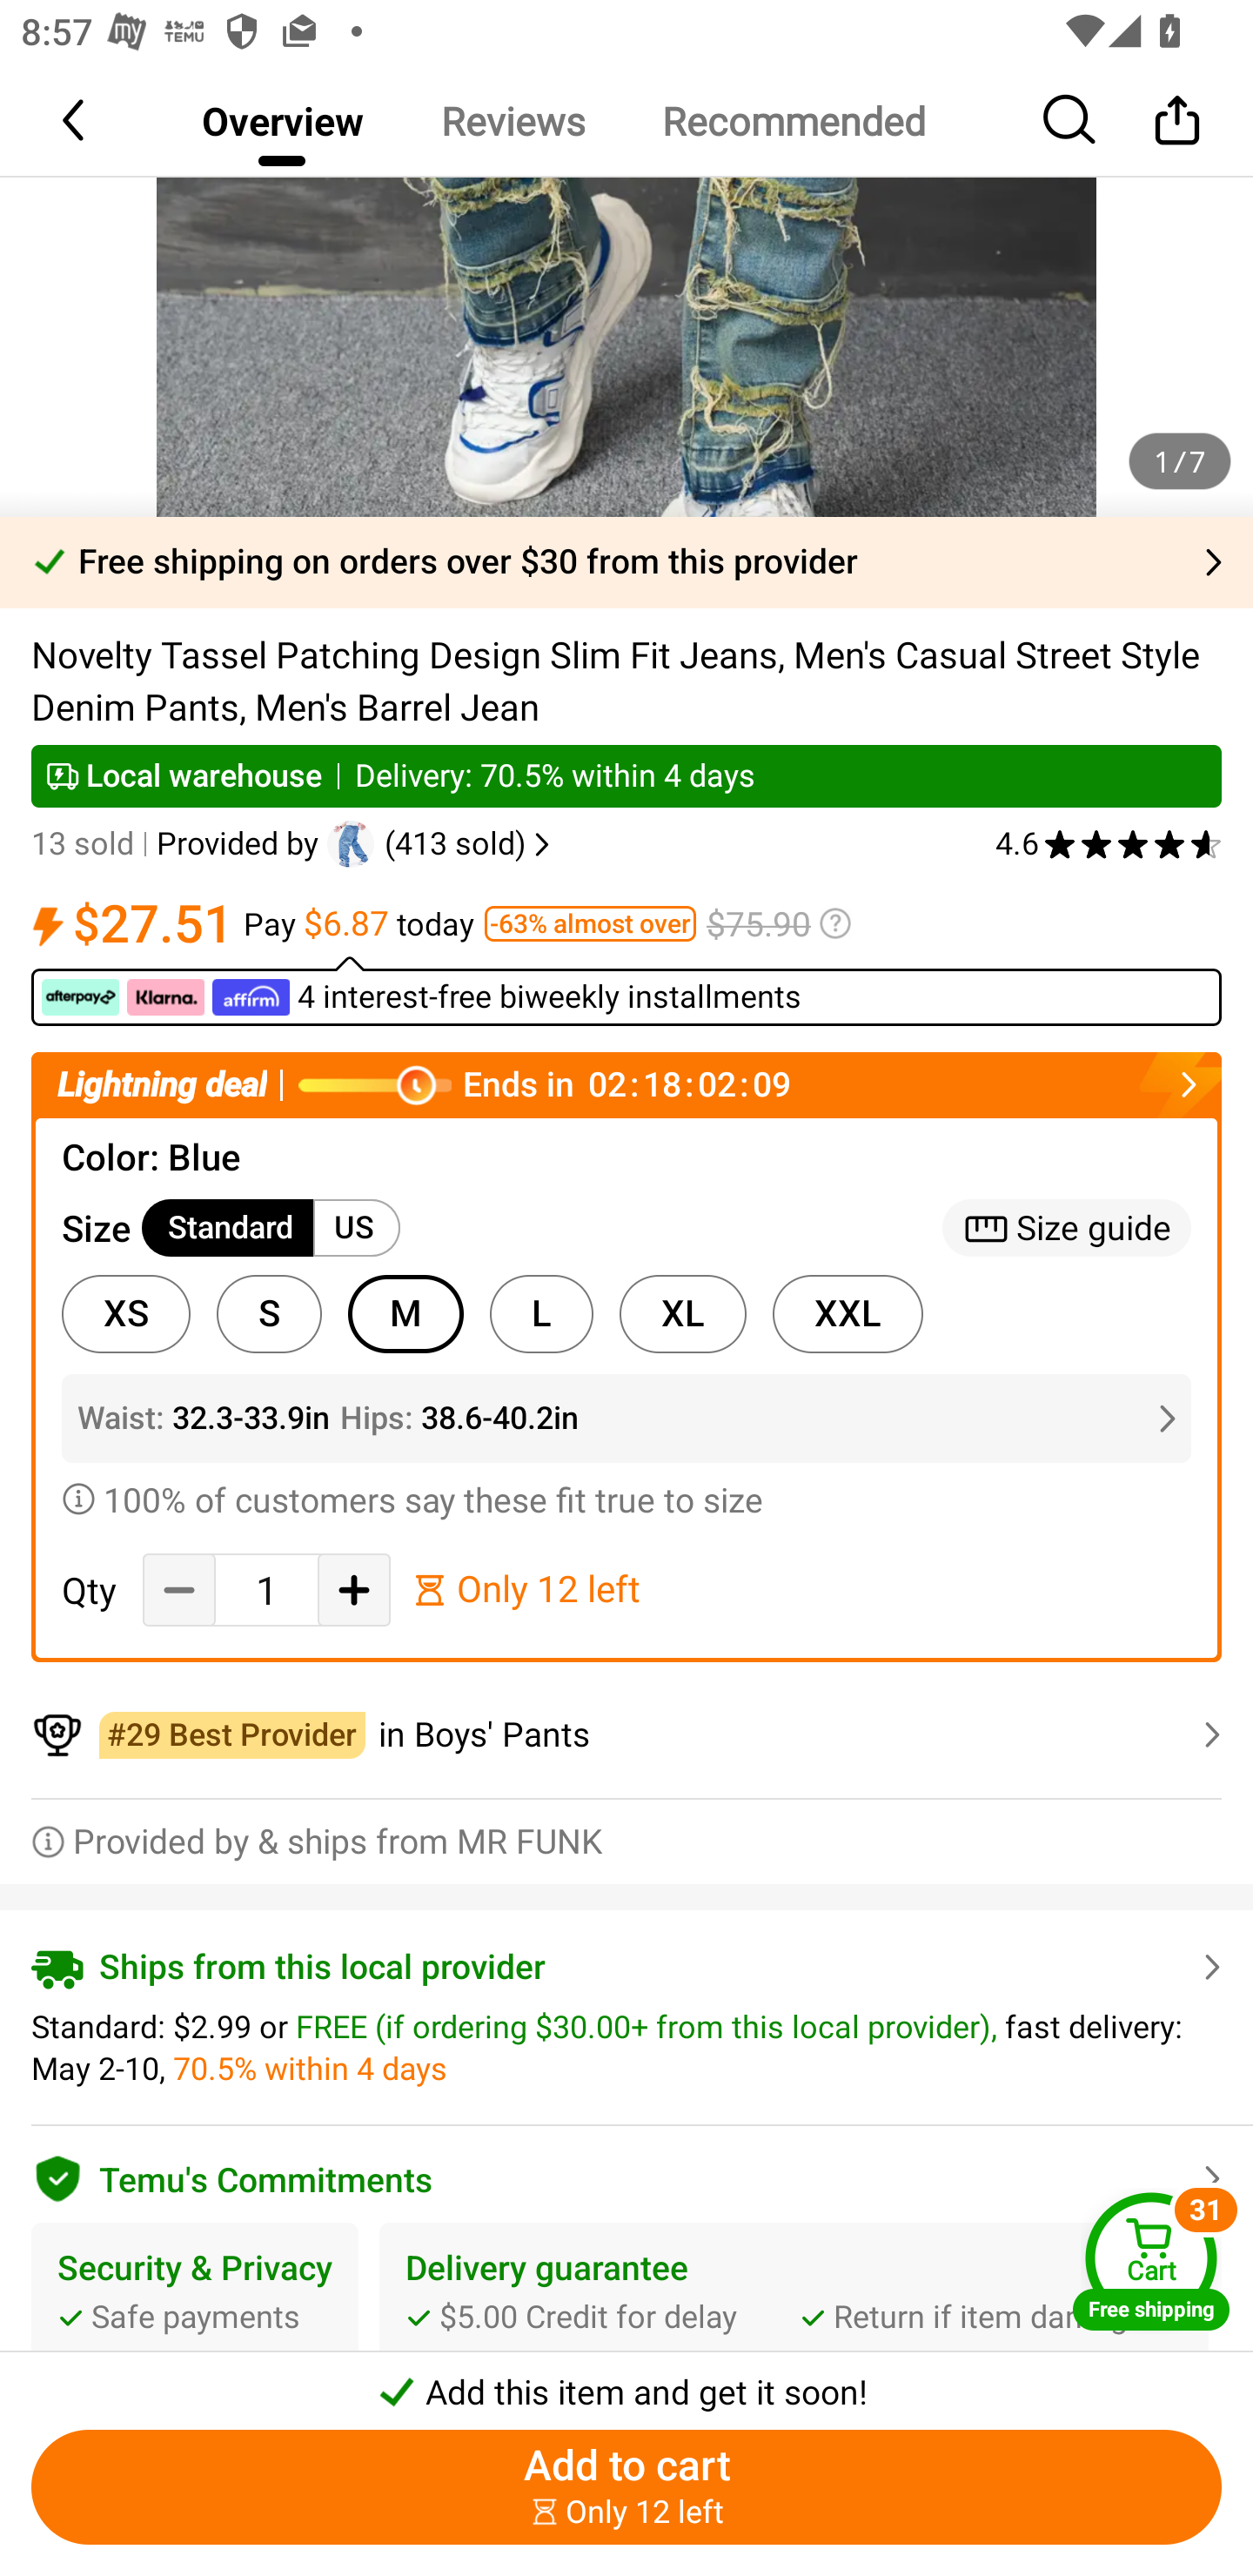 The height and width of the screenshot is (2576, 1253). I want to click on ￼￼in Boys' Pants, so click(626, 1735).